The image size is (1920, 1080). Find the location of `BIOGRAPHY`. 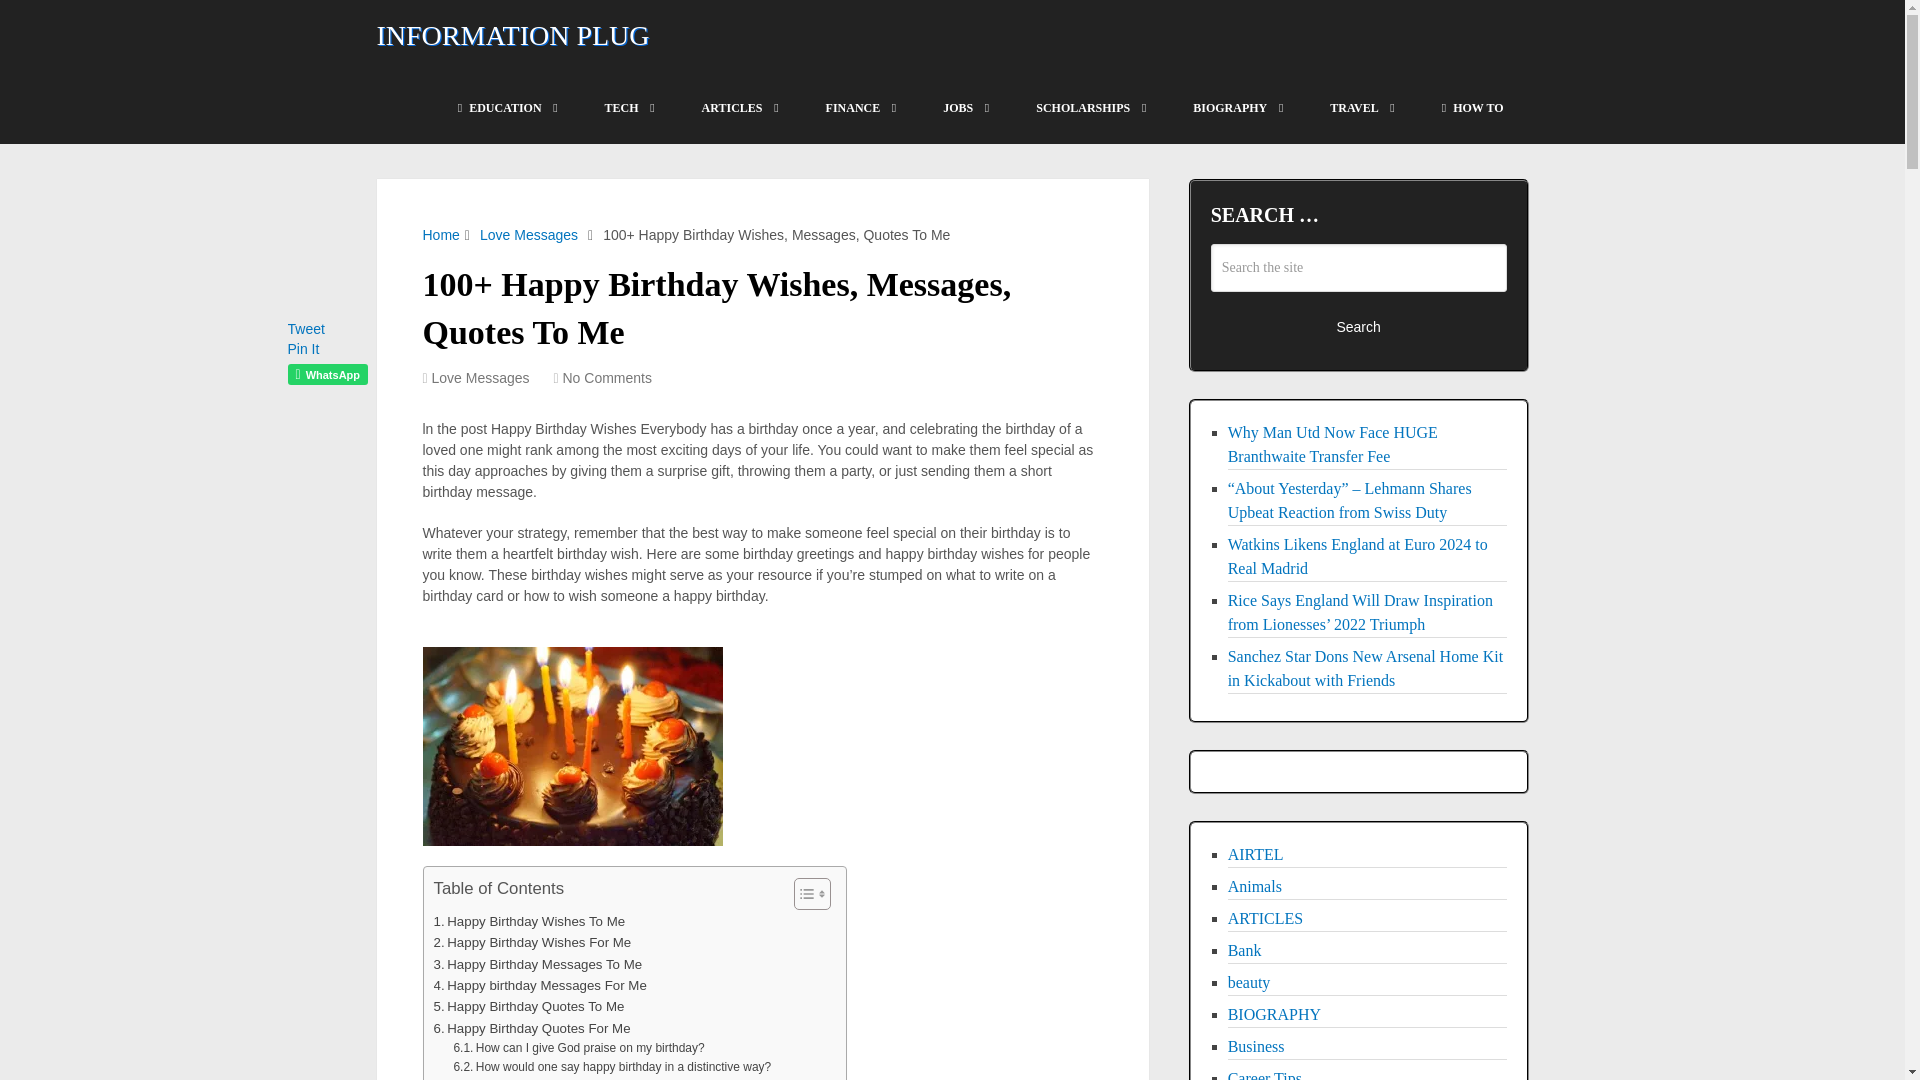

BIOGRAPHY is located at coordinates (1236, 108).